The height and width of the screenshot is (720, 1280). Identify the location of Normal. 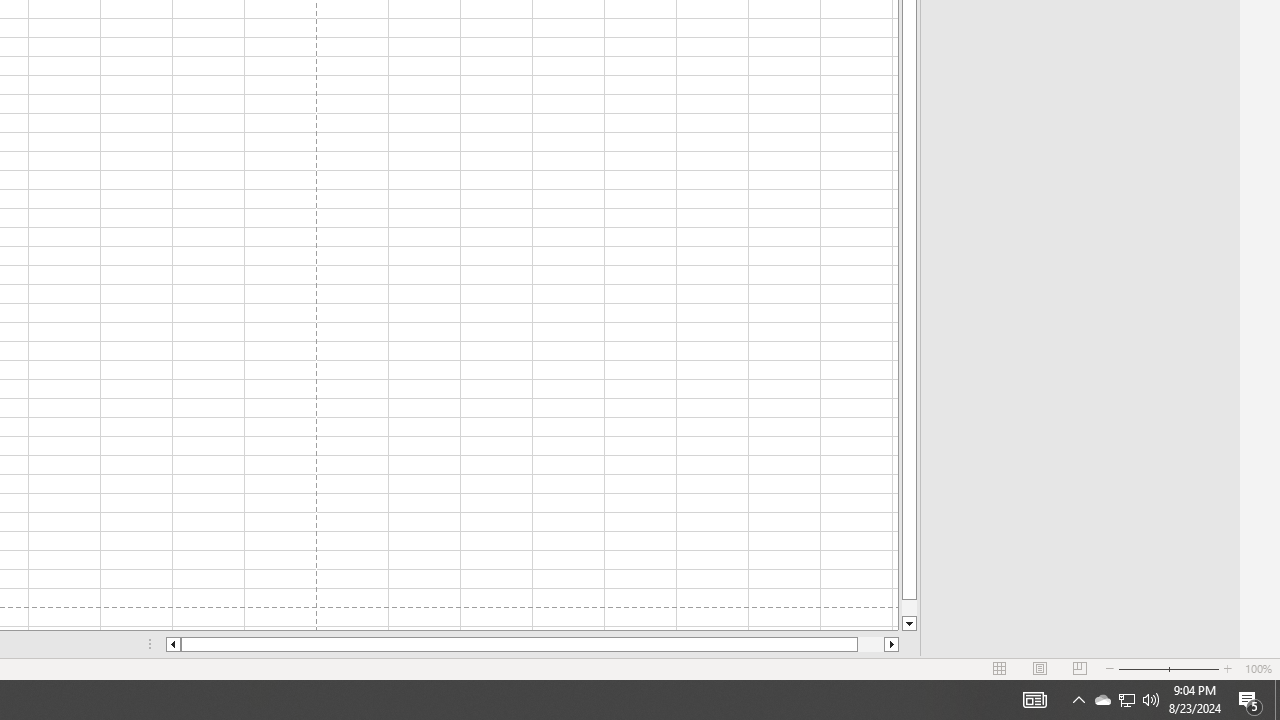
(1000, 668).